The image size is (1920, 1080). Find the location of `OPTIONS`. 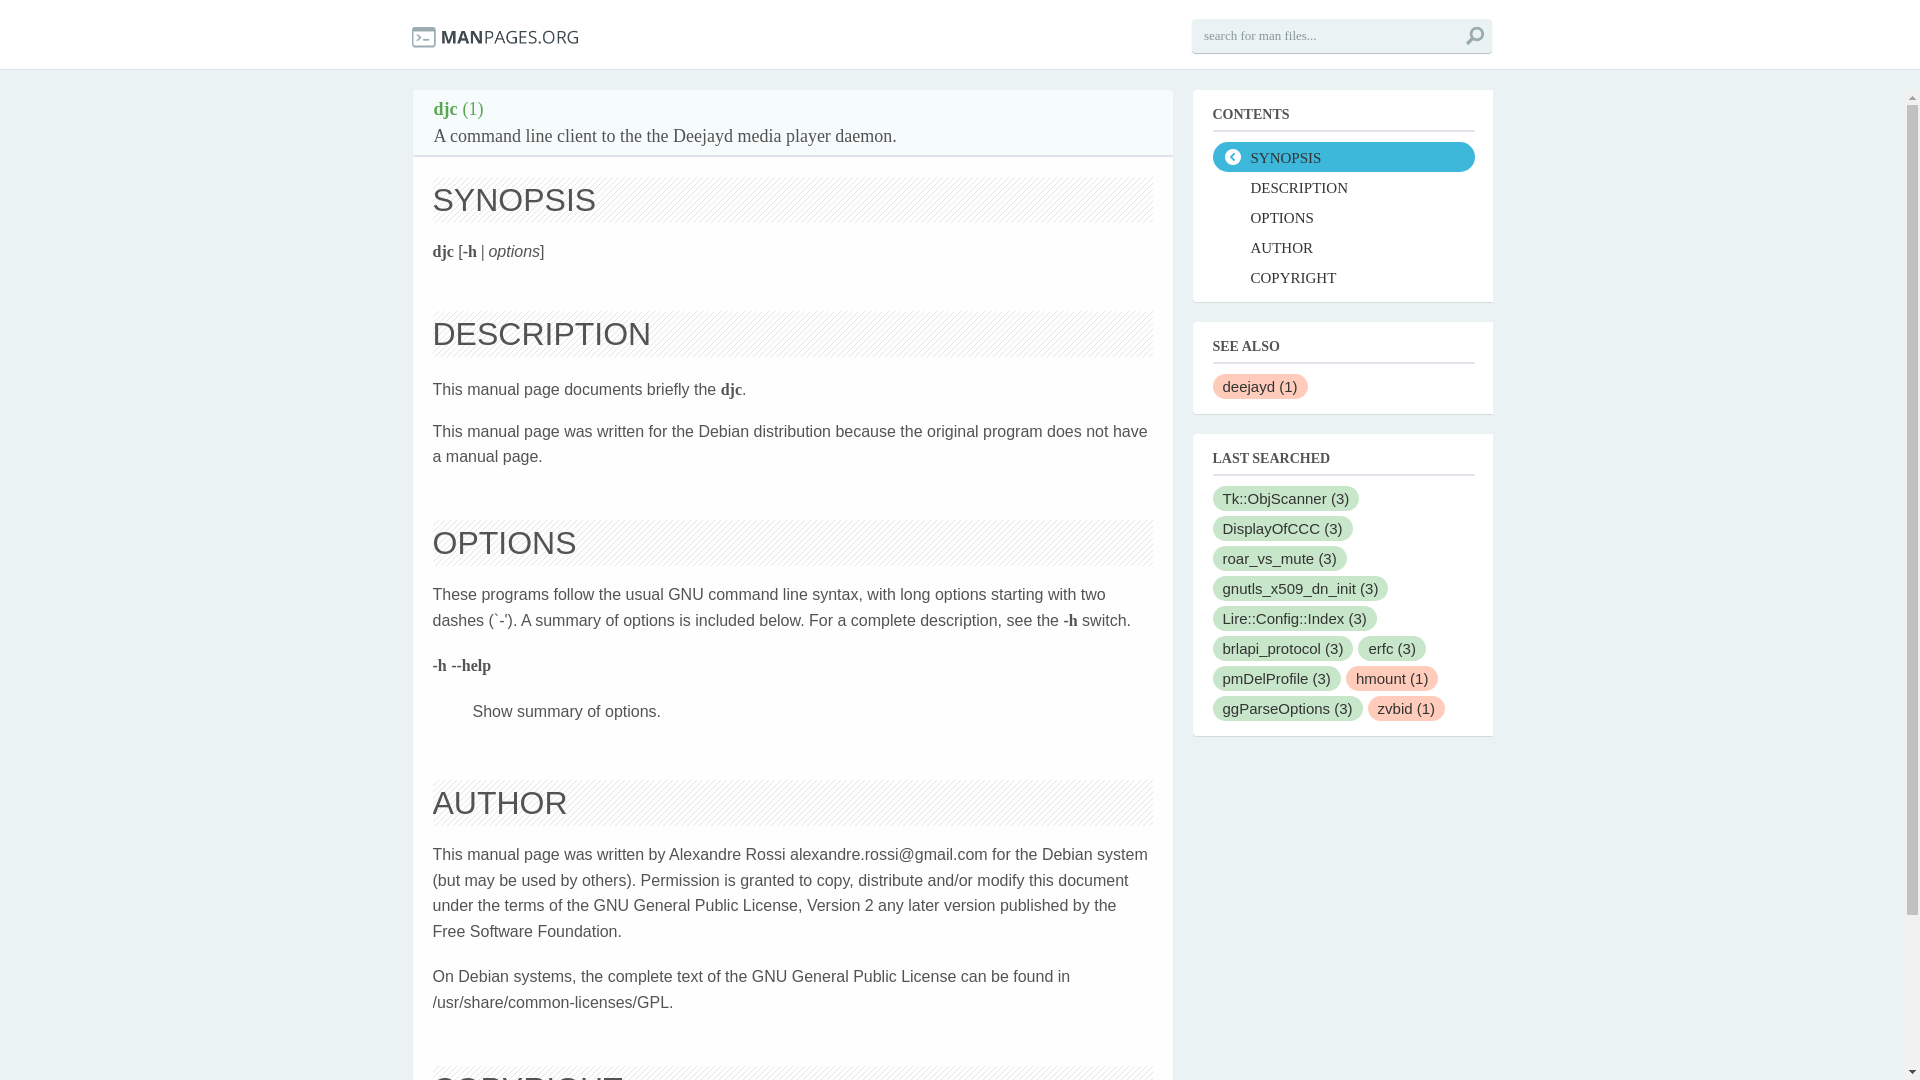

OPTIONS is located at coordinates (1342, 216).